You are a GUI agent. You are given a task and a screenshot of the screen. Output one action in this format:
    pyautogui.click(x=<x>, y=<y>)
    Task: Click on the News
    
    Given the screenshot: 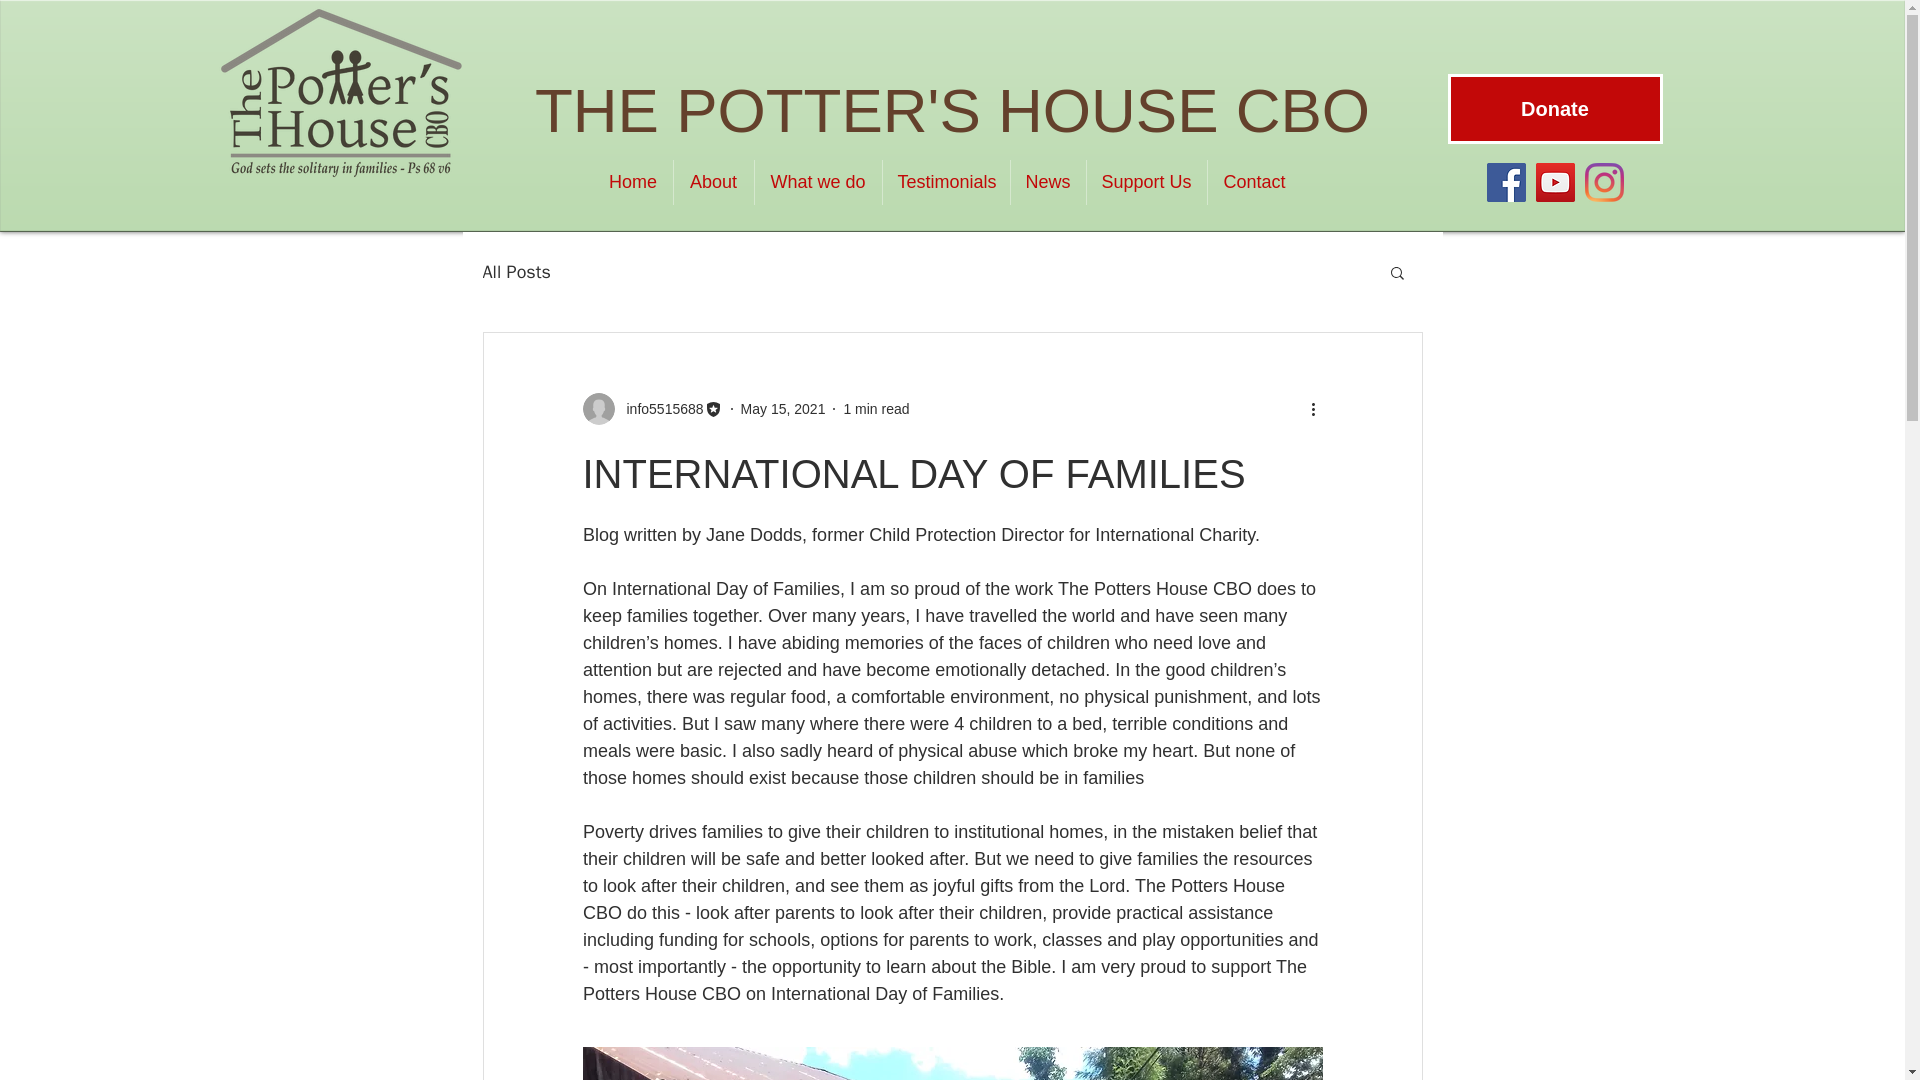 What is the action you would take?
    pyautogui.click(x=1046, y=182)
    